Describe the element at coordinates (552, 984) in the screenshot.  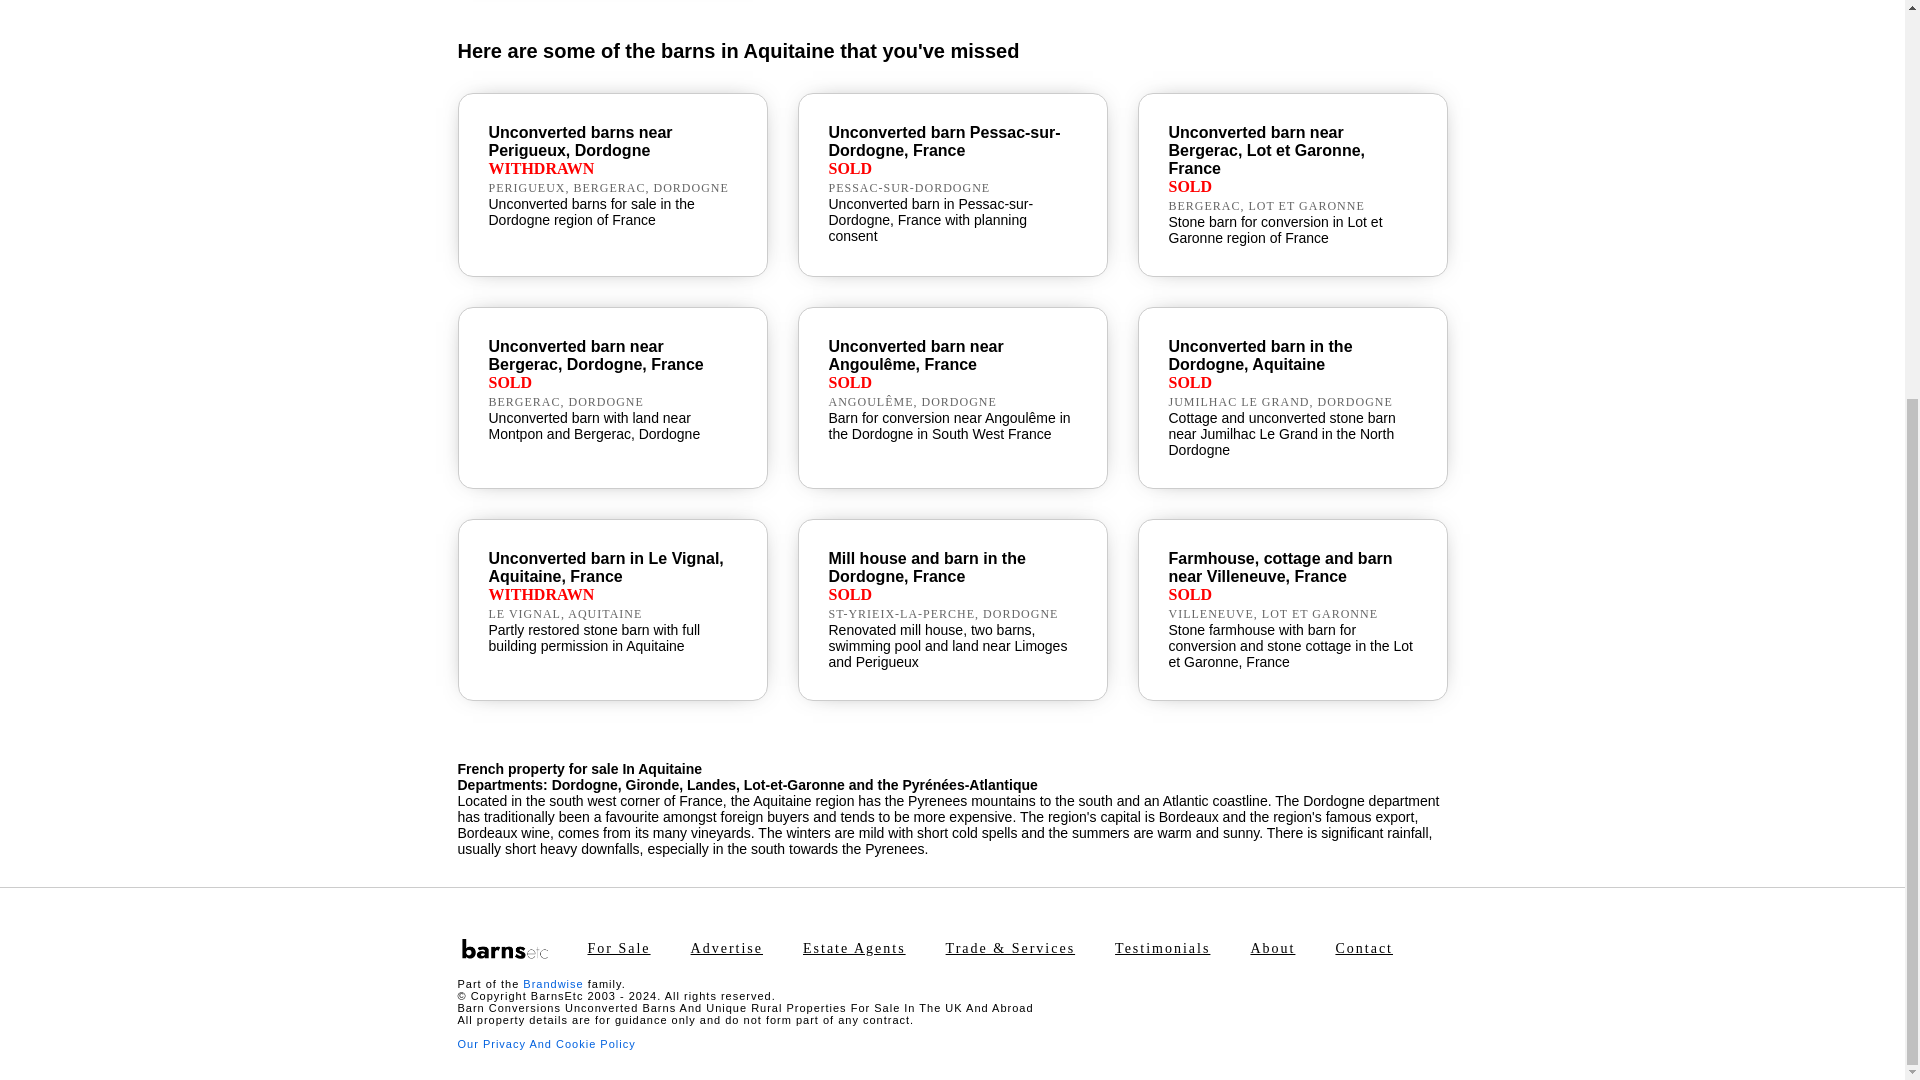
I see `Brandwise` at that location.